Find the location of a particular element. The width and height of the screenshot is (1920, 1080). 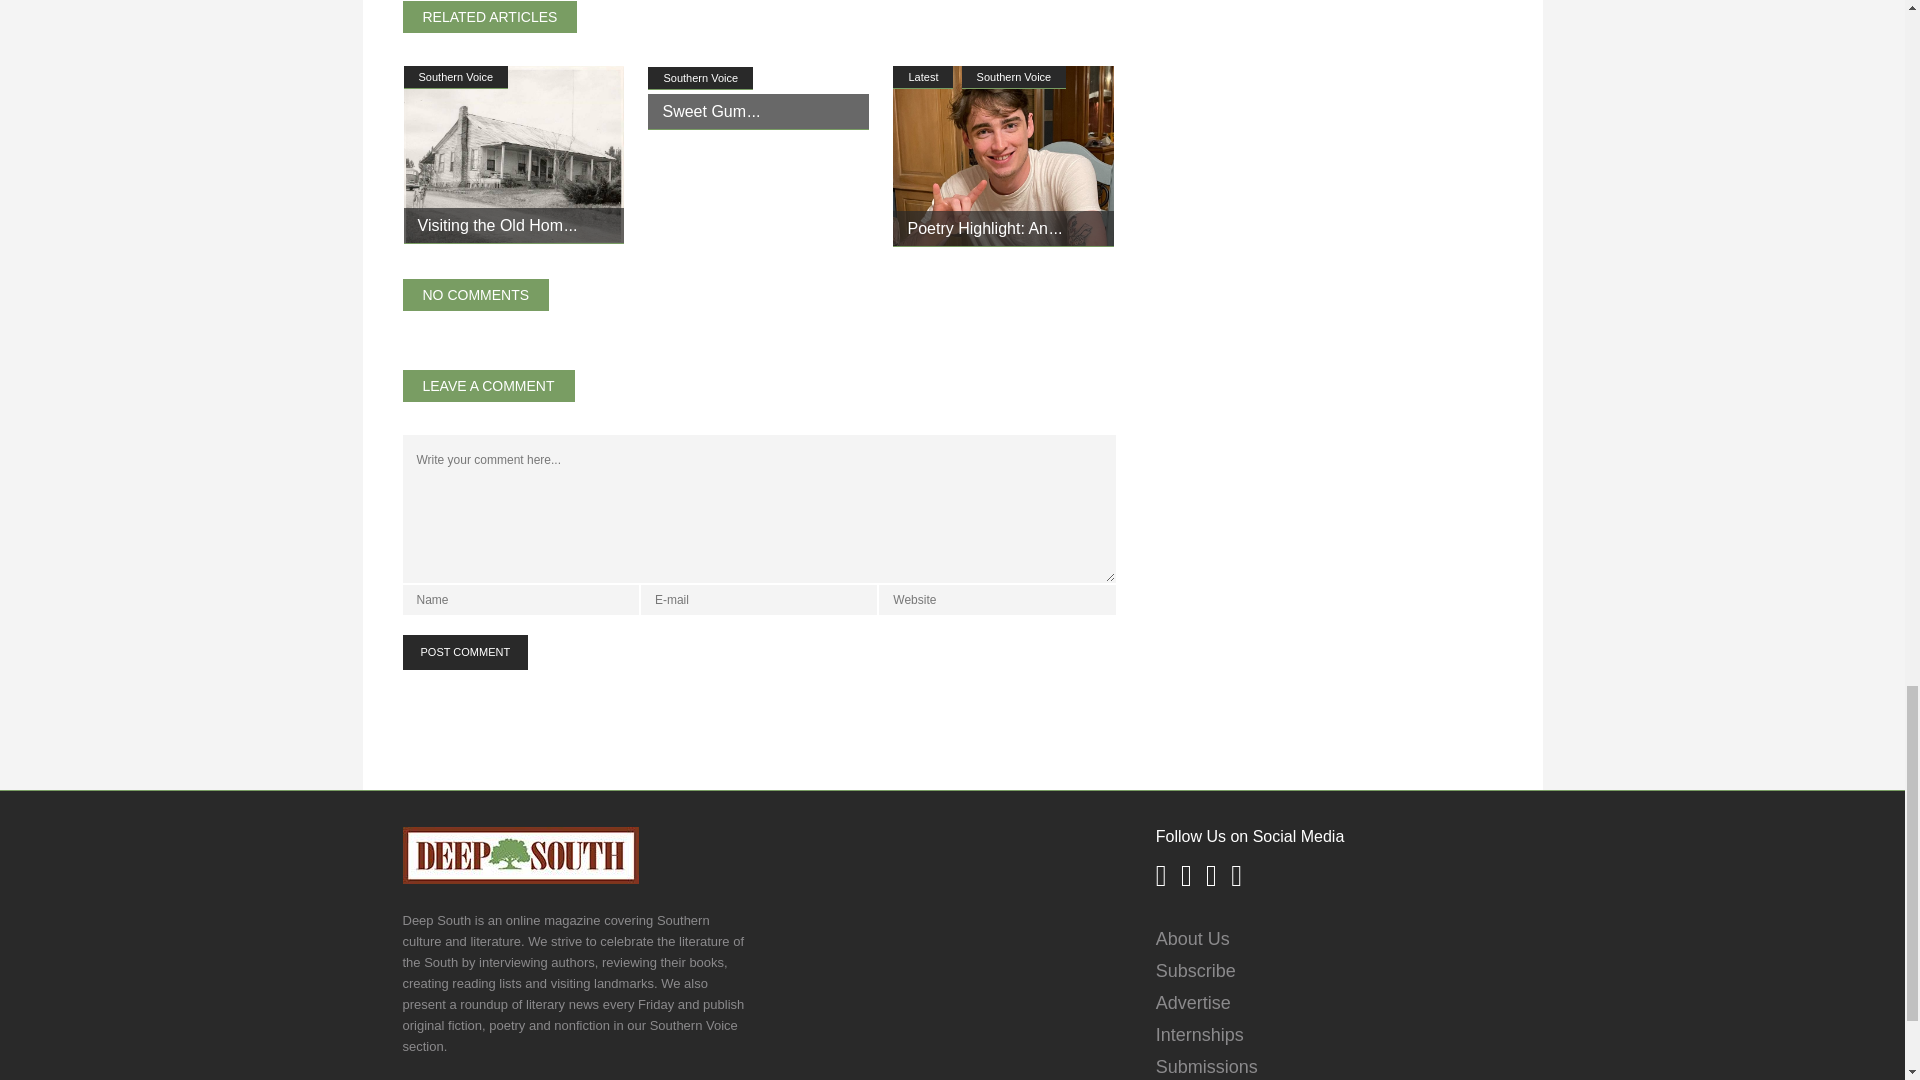

Visiting the Old Homeplace is located at coordinates (514, 154).